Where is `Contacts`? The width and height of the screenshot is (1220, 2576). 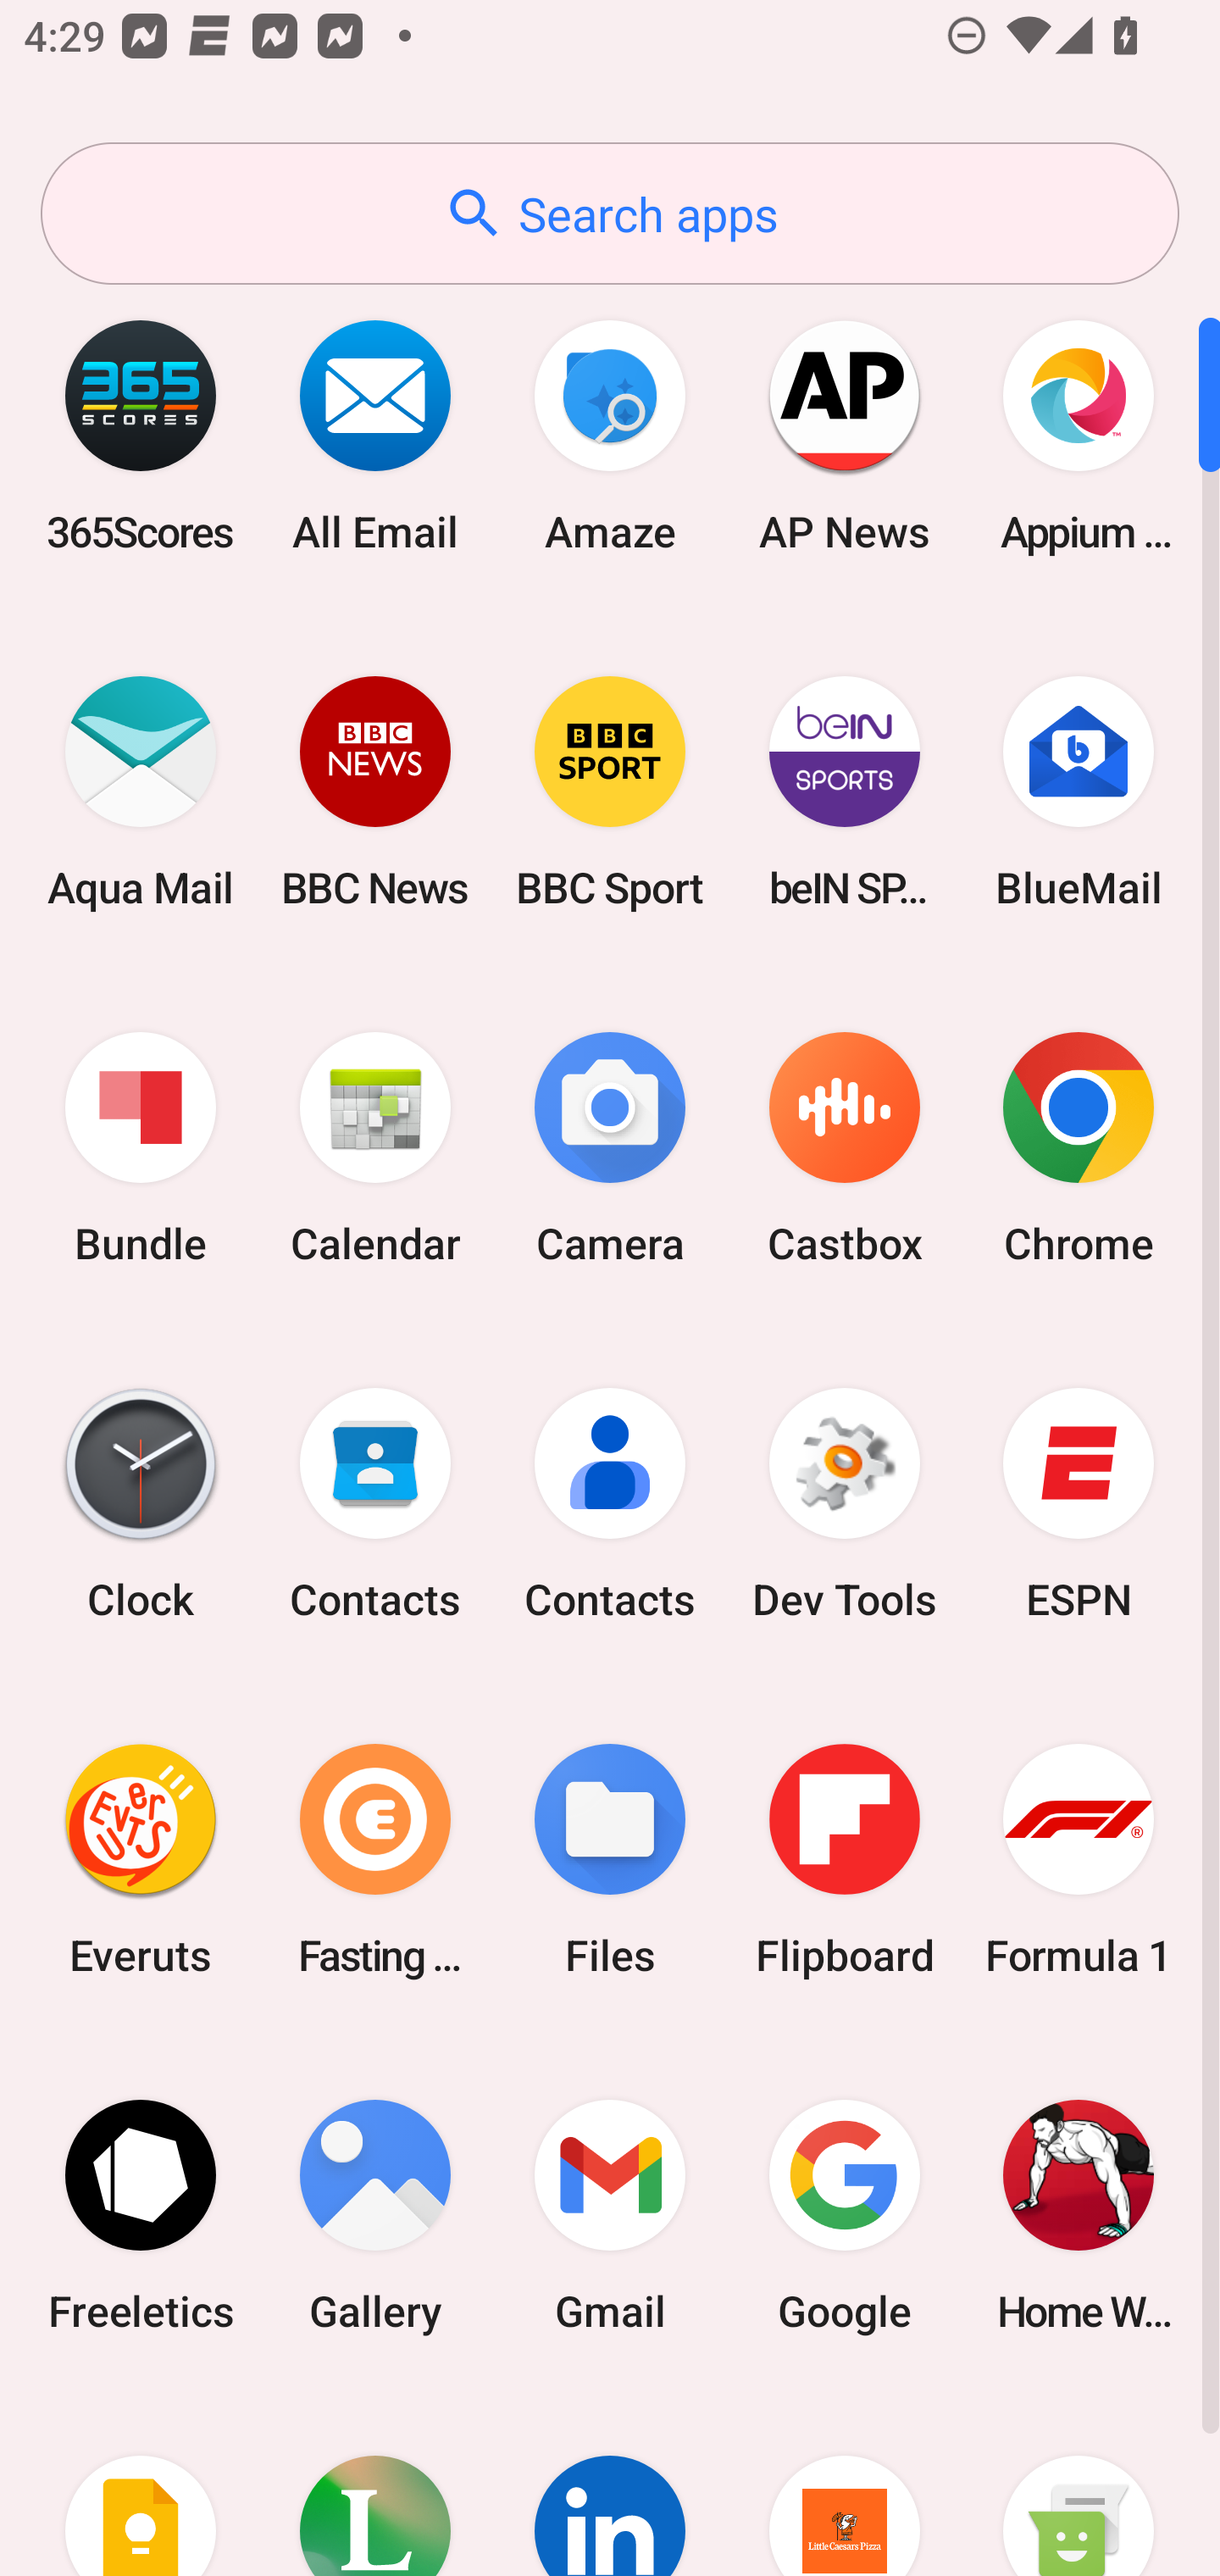 Contacts is located at coordinates (610, 1504).